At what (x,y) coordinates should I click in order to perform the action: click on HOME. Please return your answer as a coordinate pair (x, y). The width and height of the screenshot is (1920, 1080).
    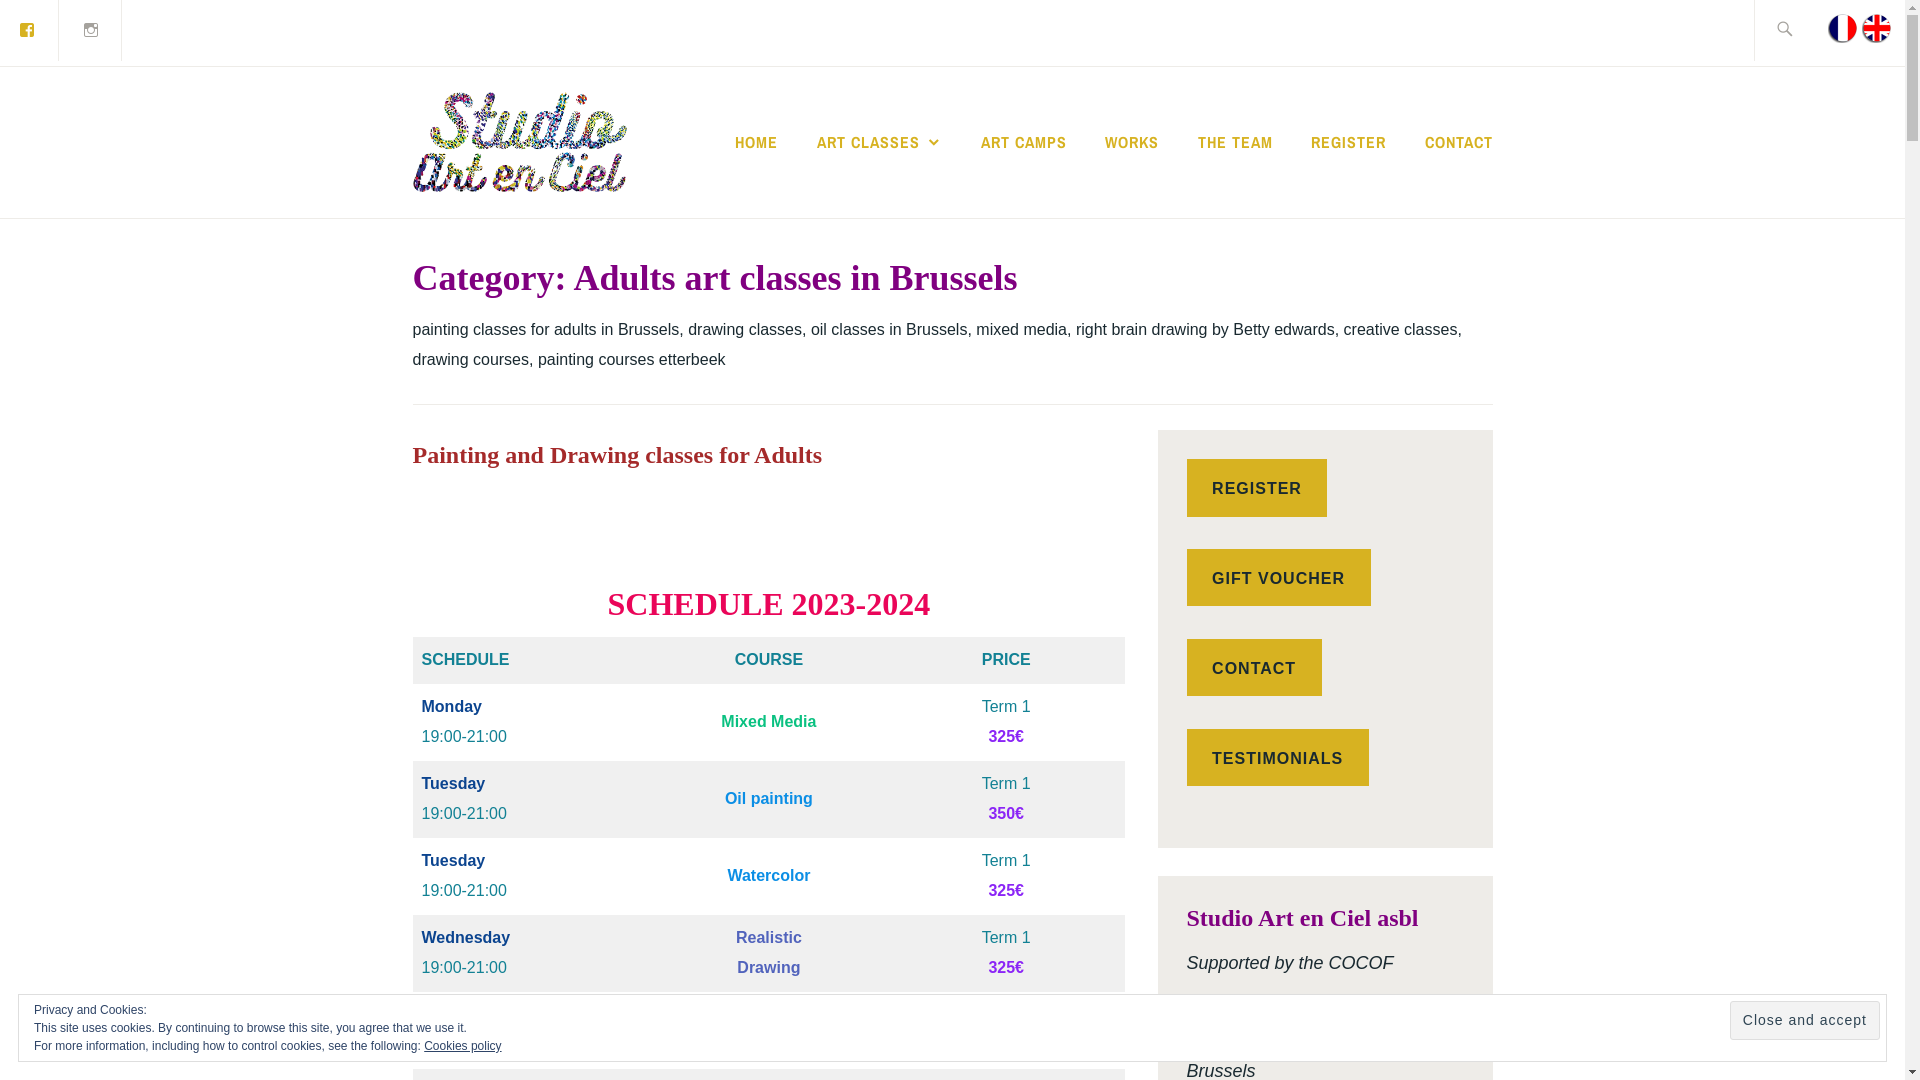
    Looking at the image, I should click on (756, 142).